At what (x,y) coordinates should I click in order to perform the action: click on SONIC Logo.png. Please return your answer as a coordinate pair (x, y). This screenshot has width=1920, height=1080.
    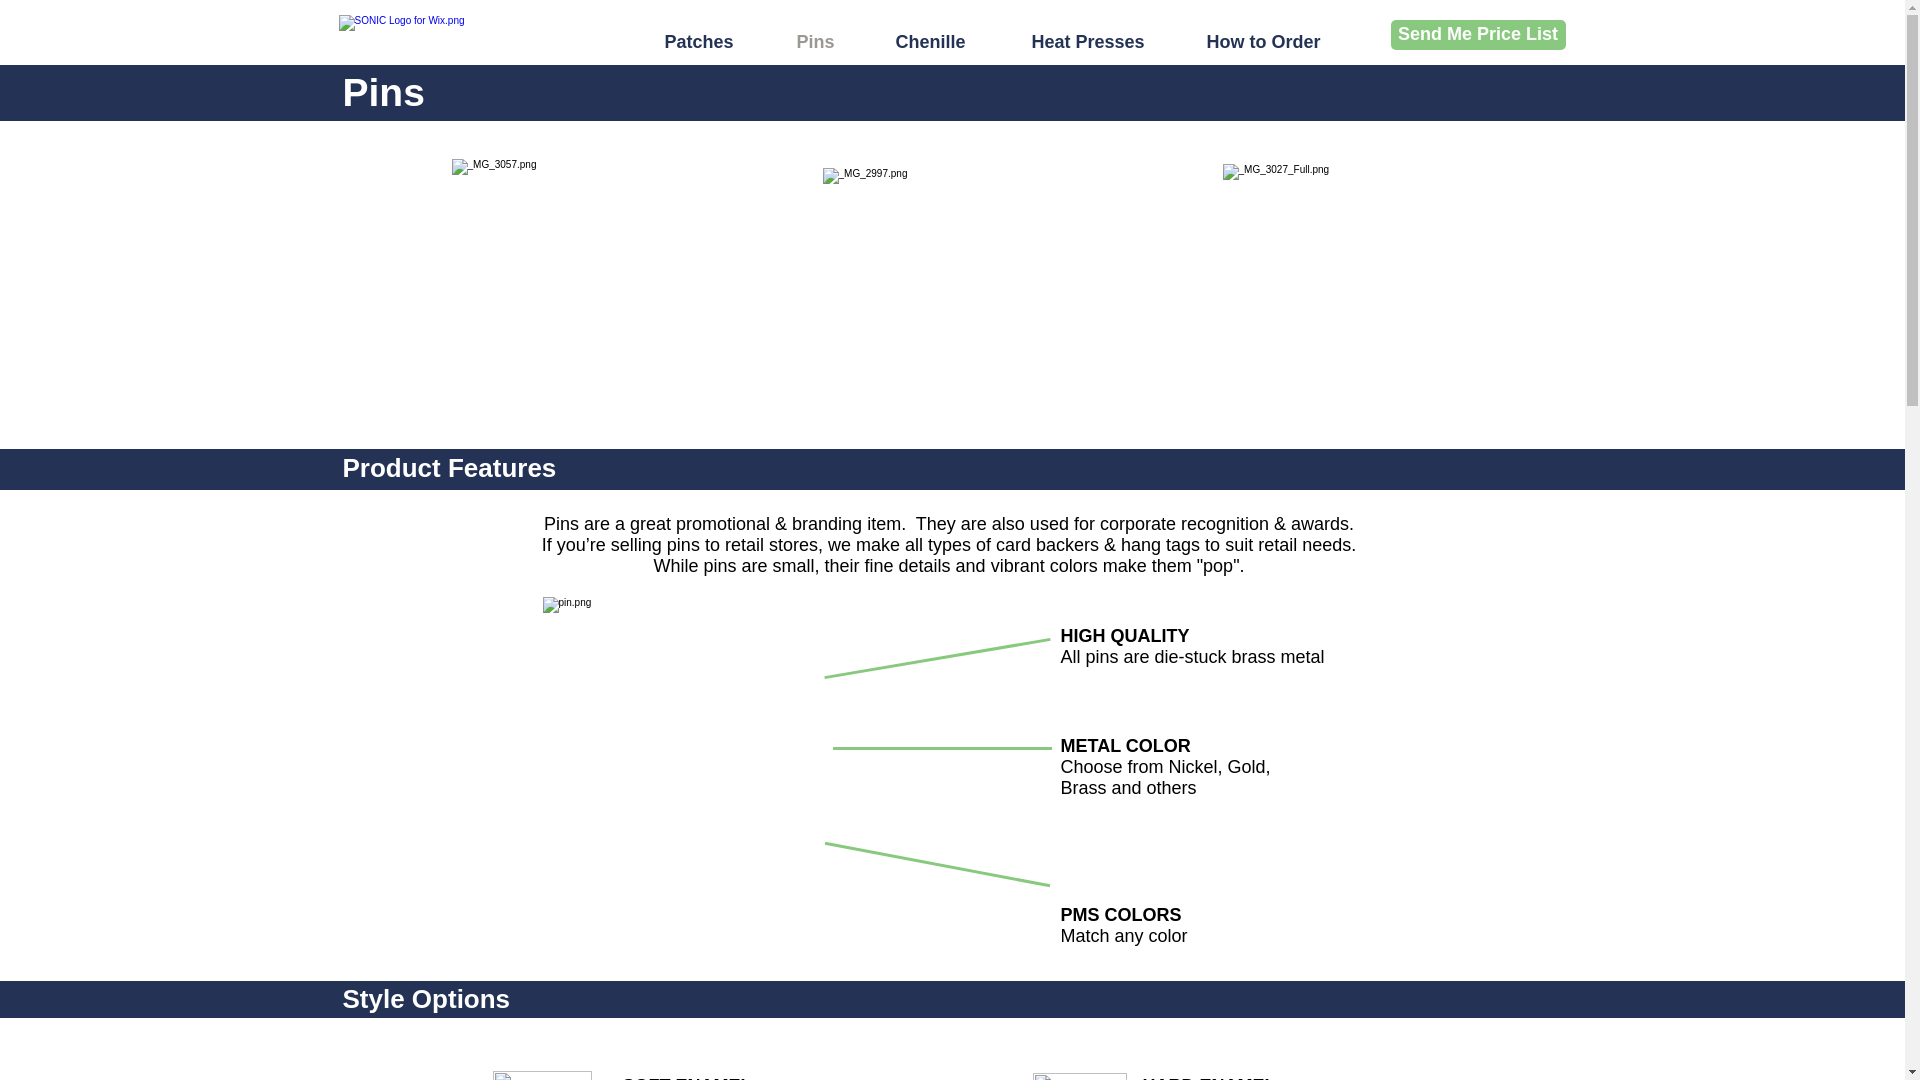
    Looking at the image, I should click on (470, 38).